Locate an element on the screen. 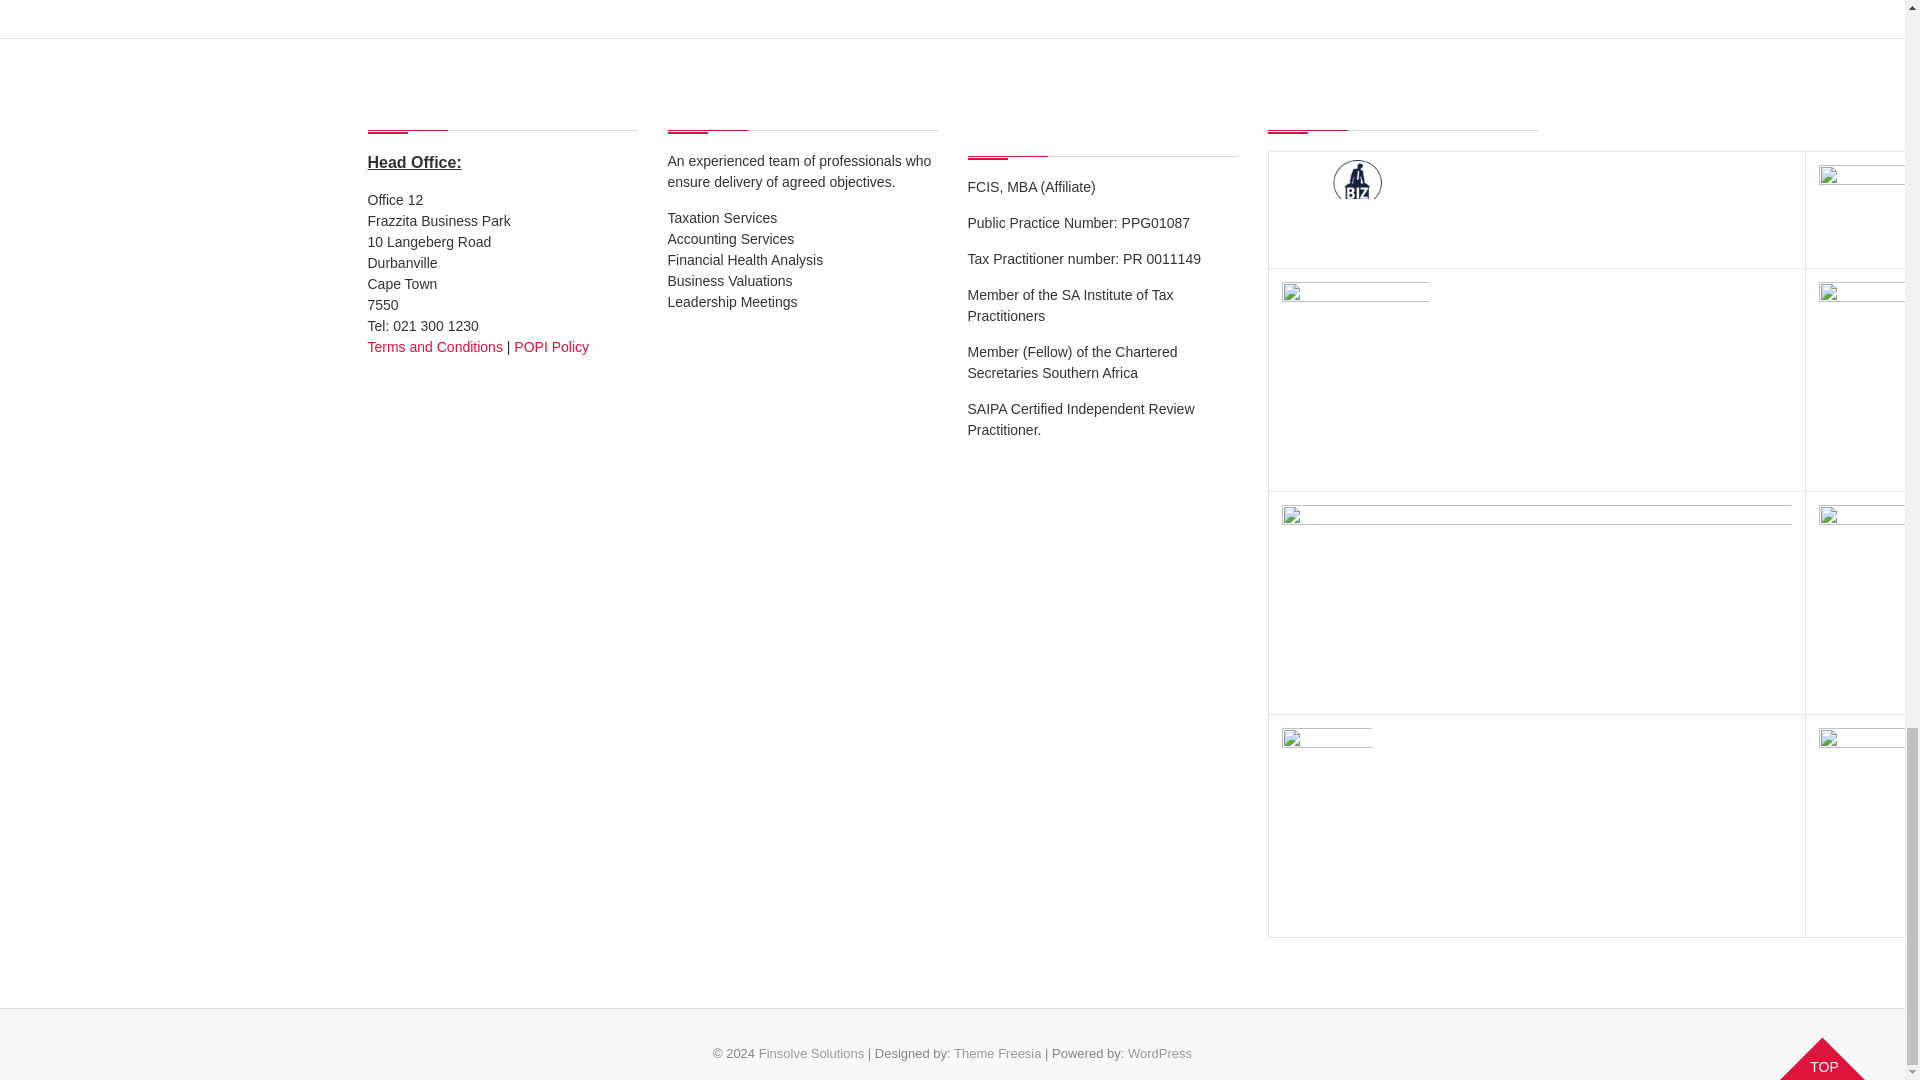 The width and height of the screenshot is (1920, 1080). Terms and Conditions is located at coordinates (436, 347).